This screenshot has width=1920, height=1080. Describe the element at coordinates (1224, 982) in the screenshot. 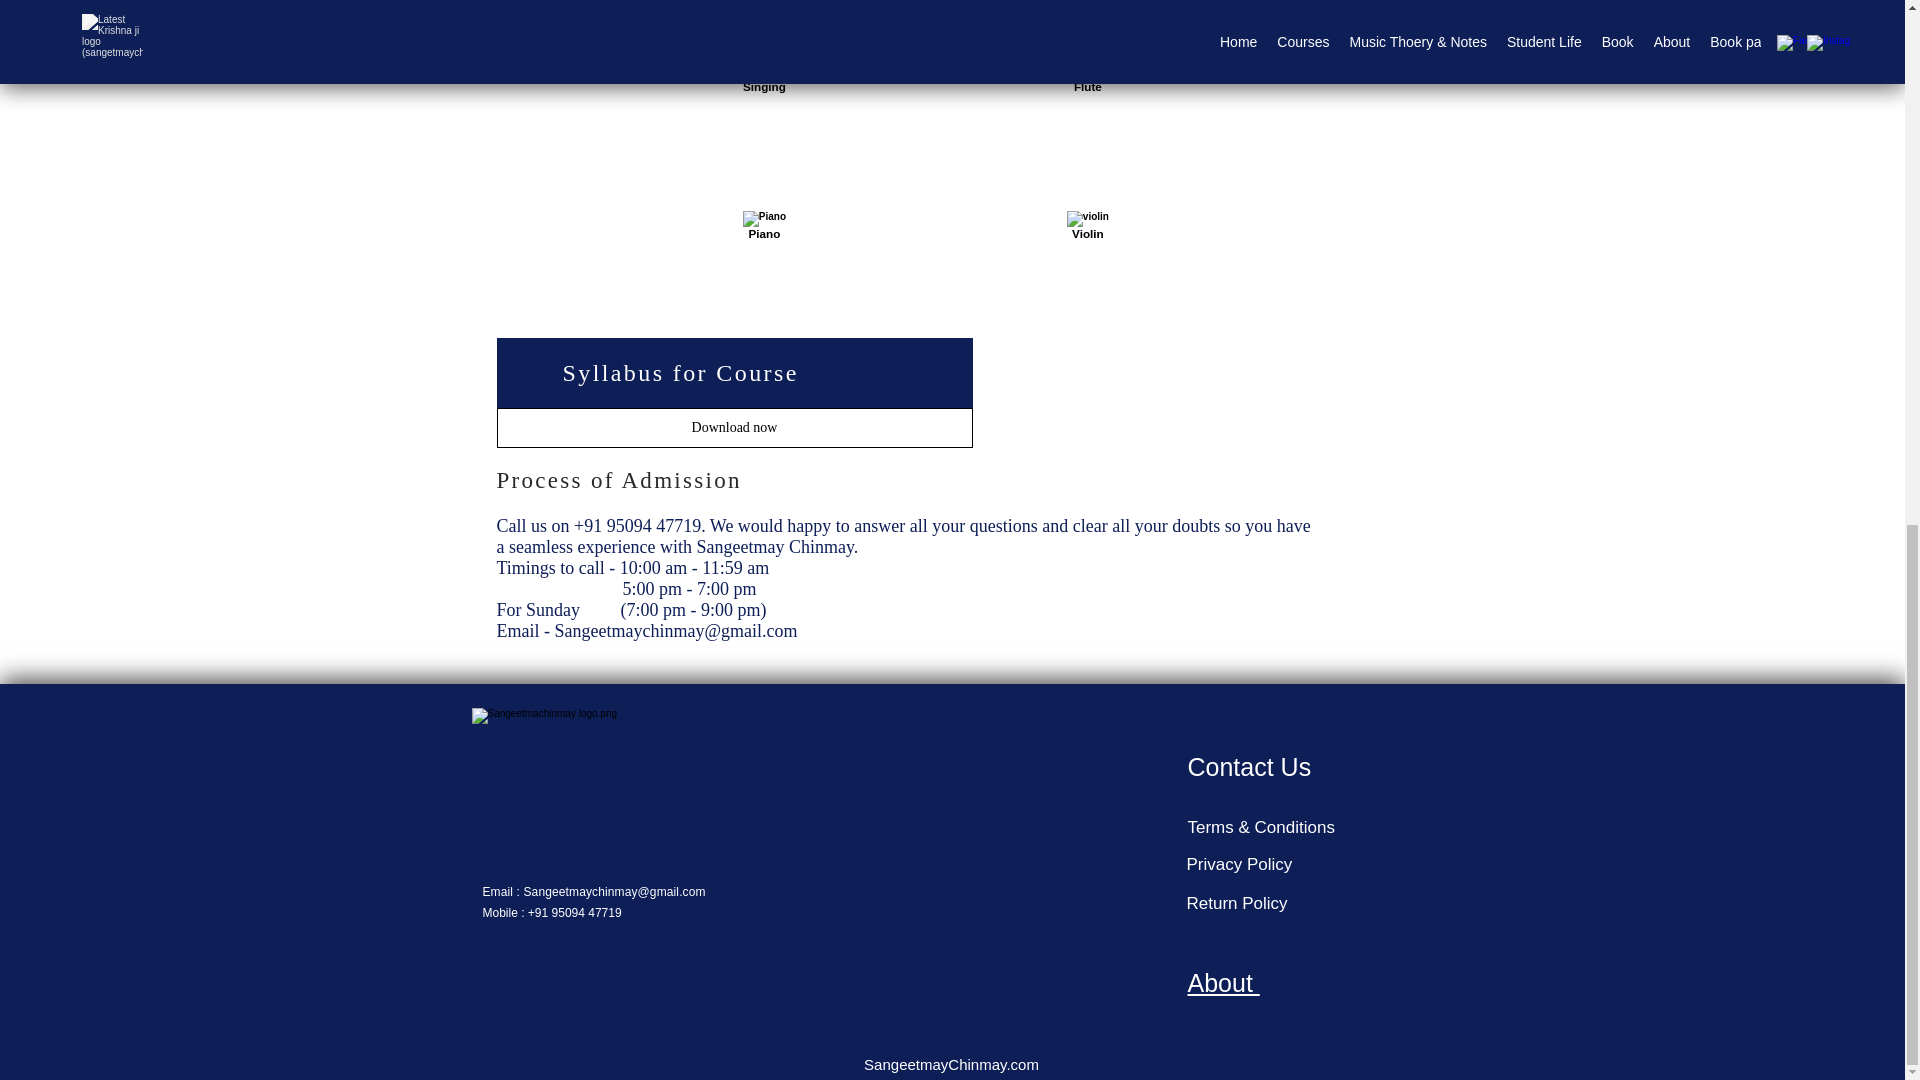

I see `About ` at that location.